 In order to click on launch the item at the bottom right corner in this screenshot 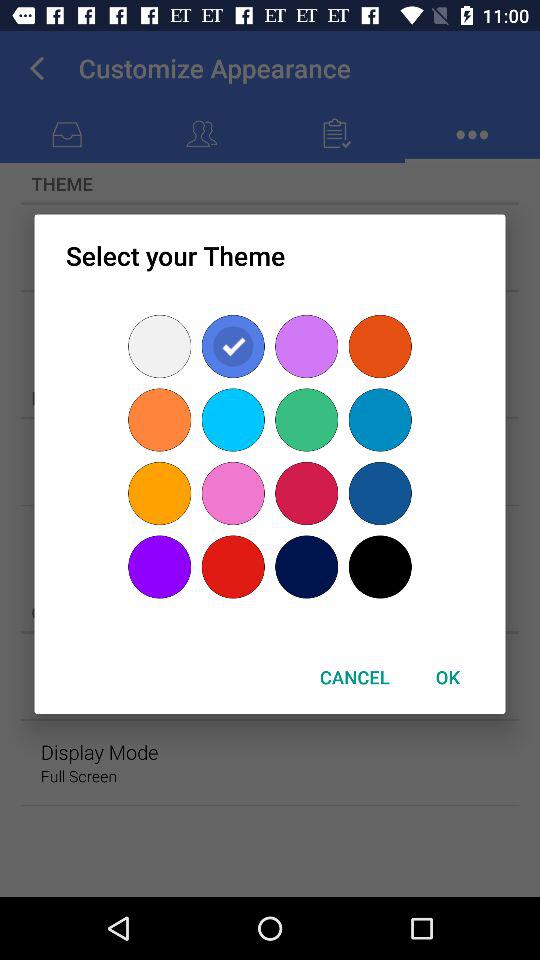, I will do `click(447, 676)`.